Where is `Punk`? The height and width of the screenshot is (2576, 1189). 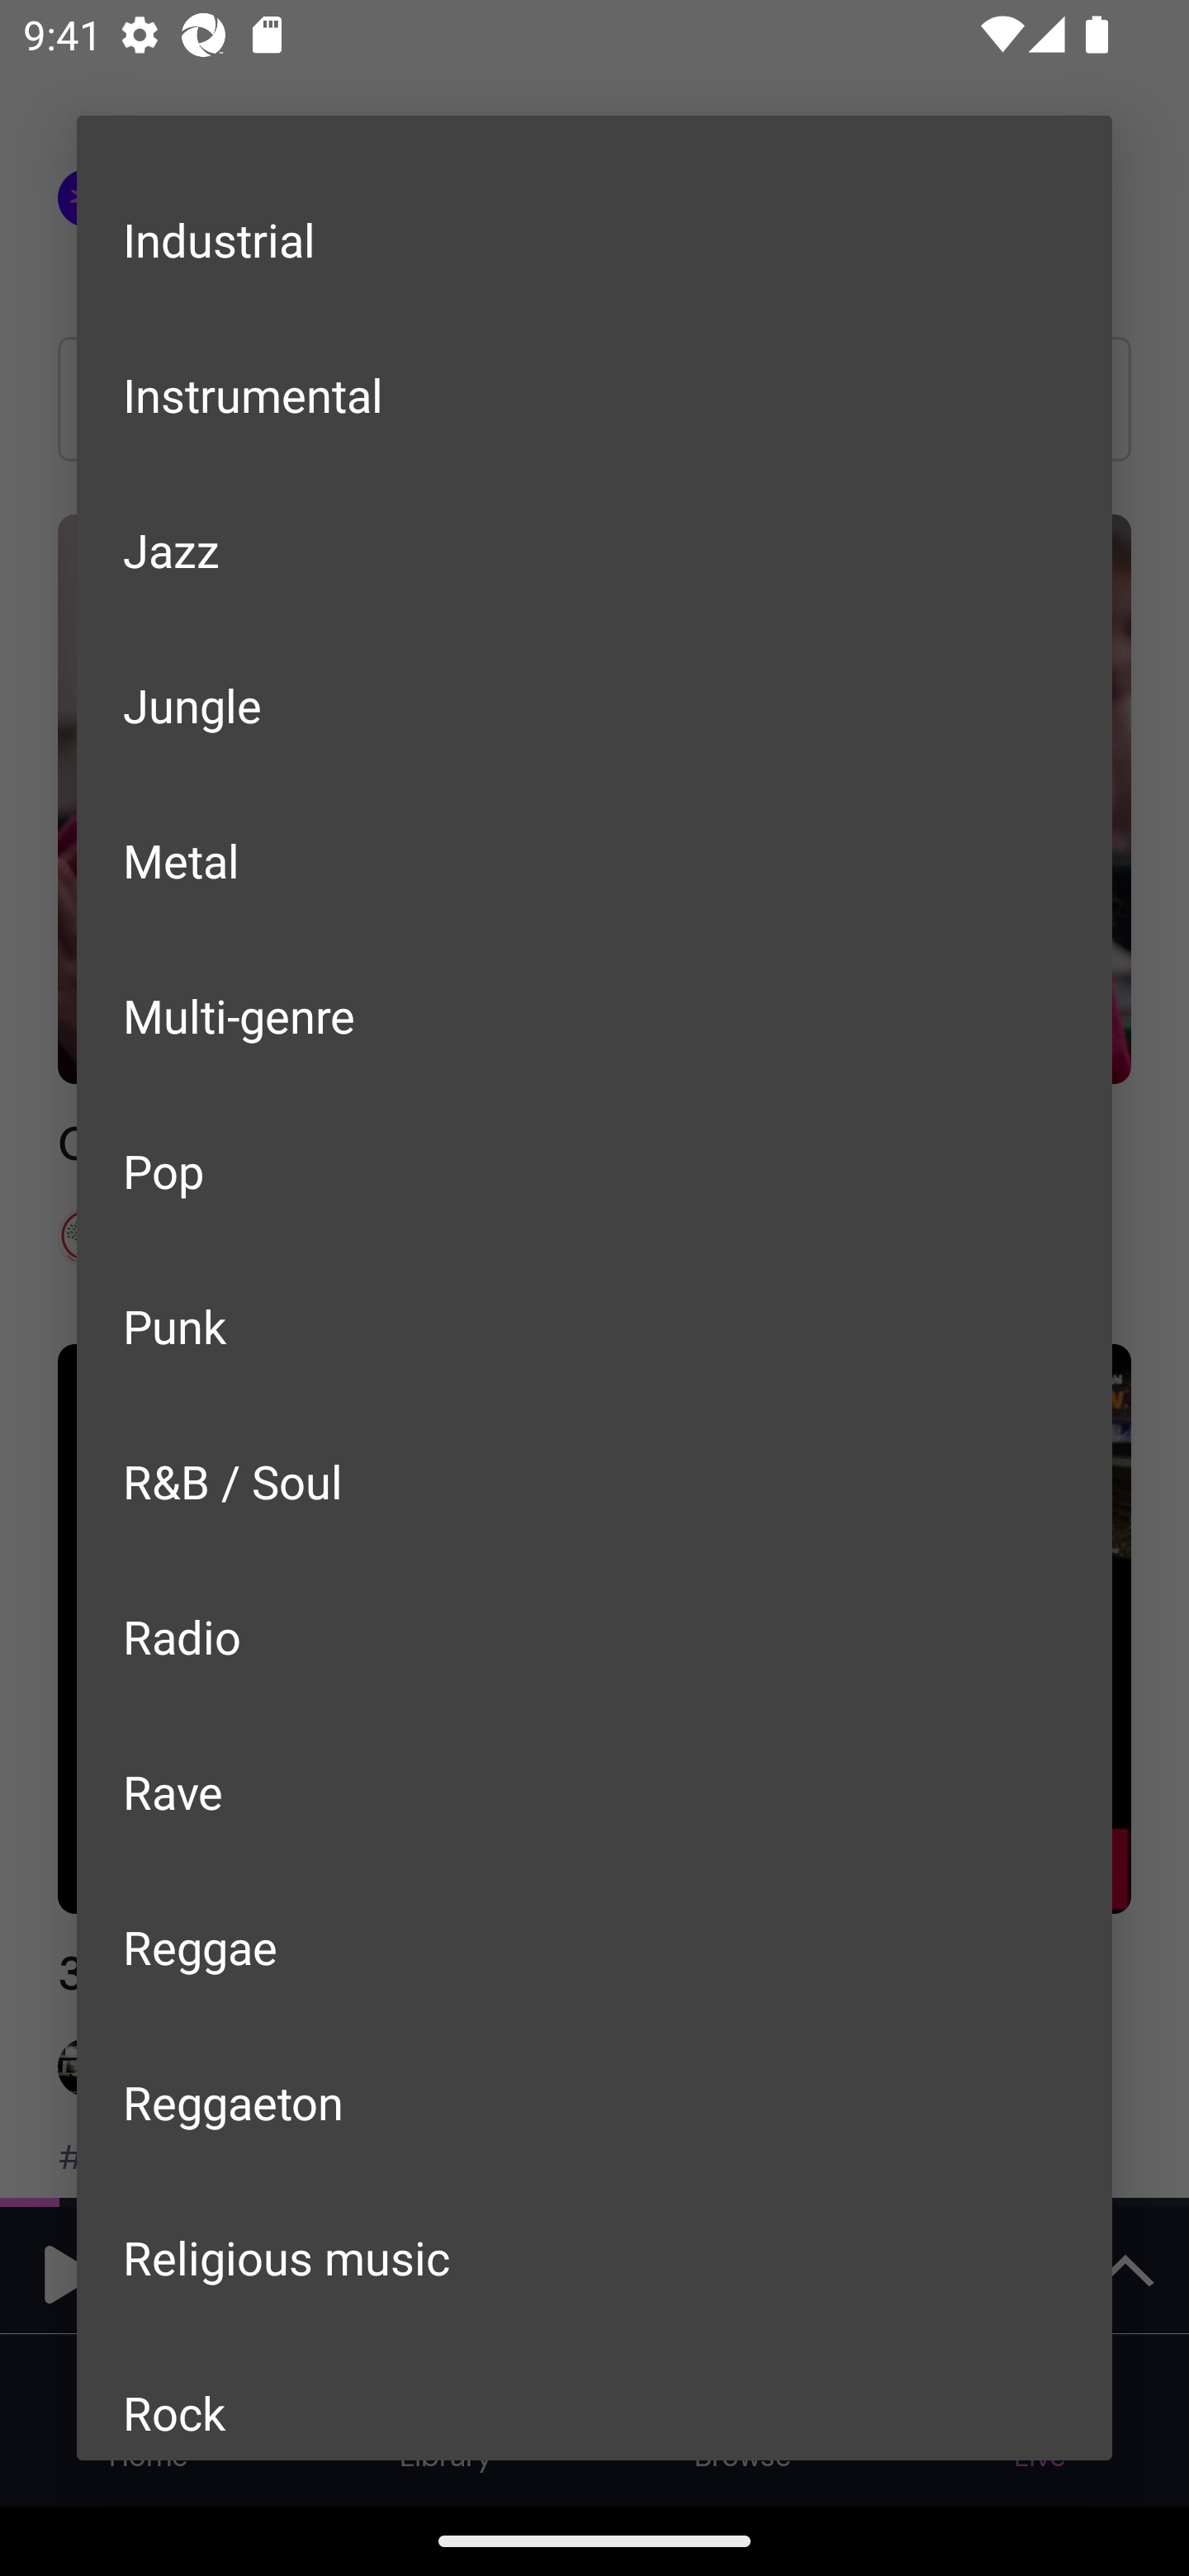 Punk is located at coordinates (594, 1326).